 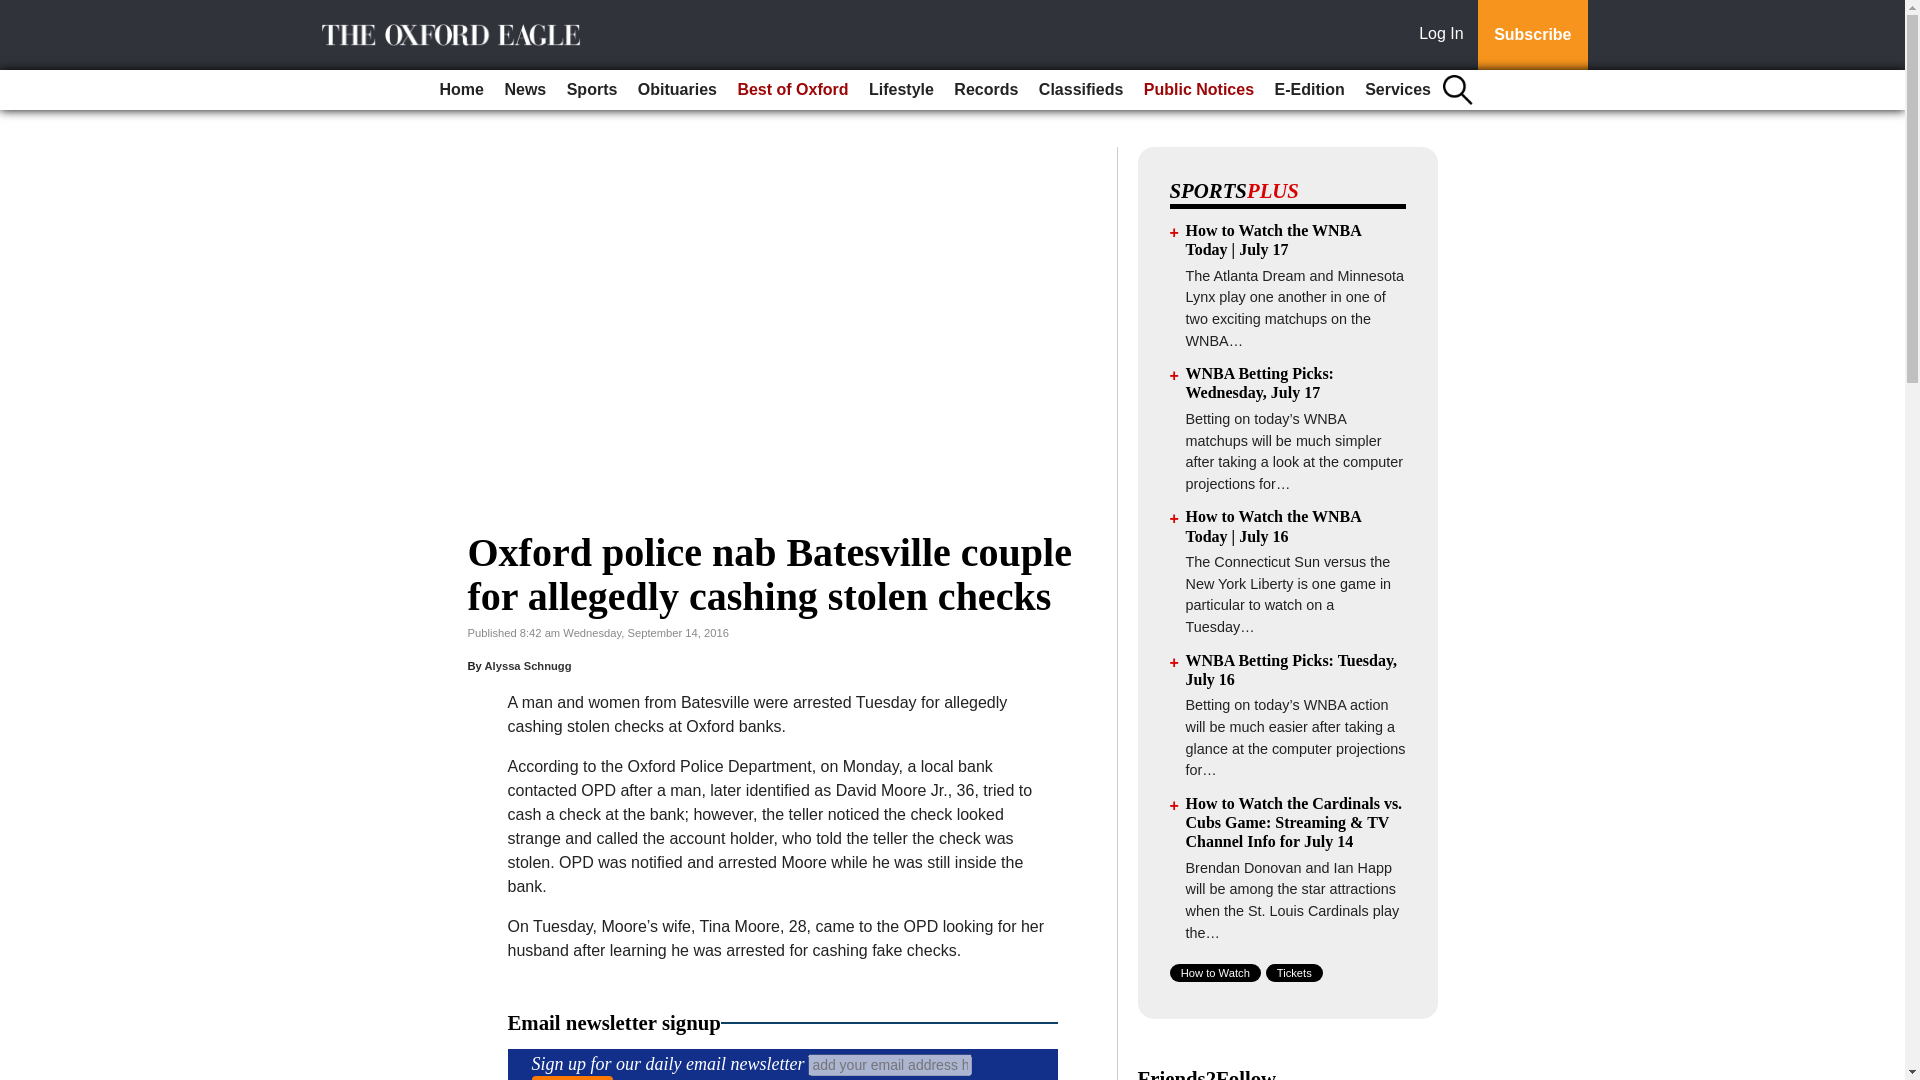 I want to click on News, so click(x=524, y=90).